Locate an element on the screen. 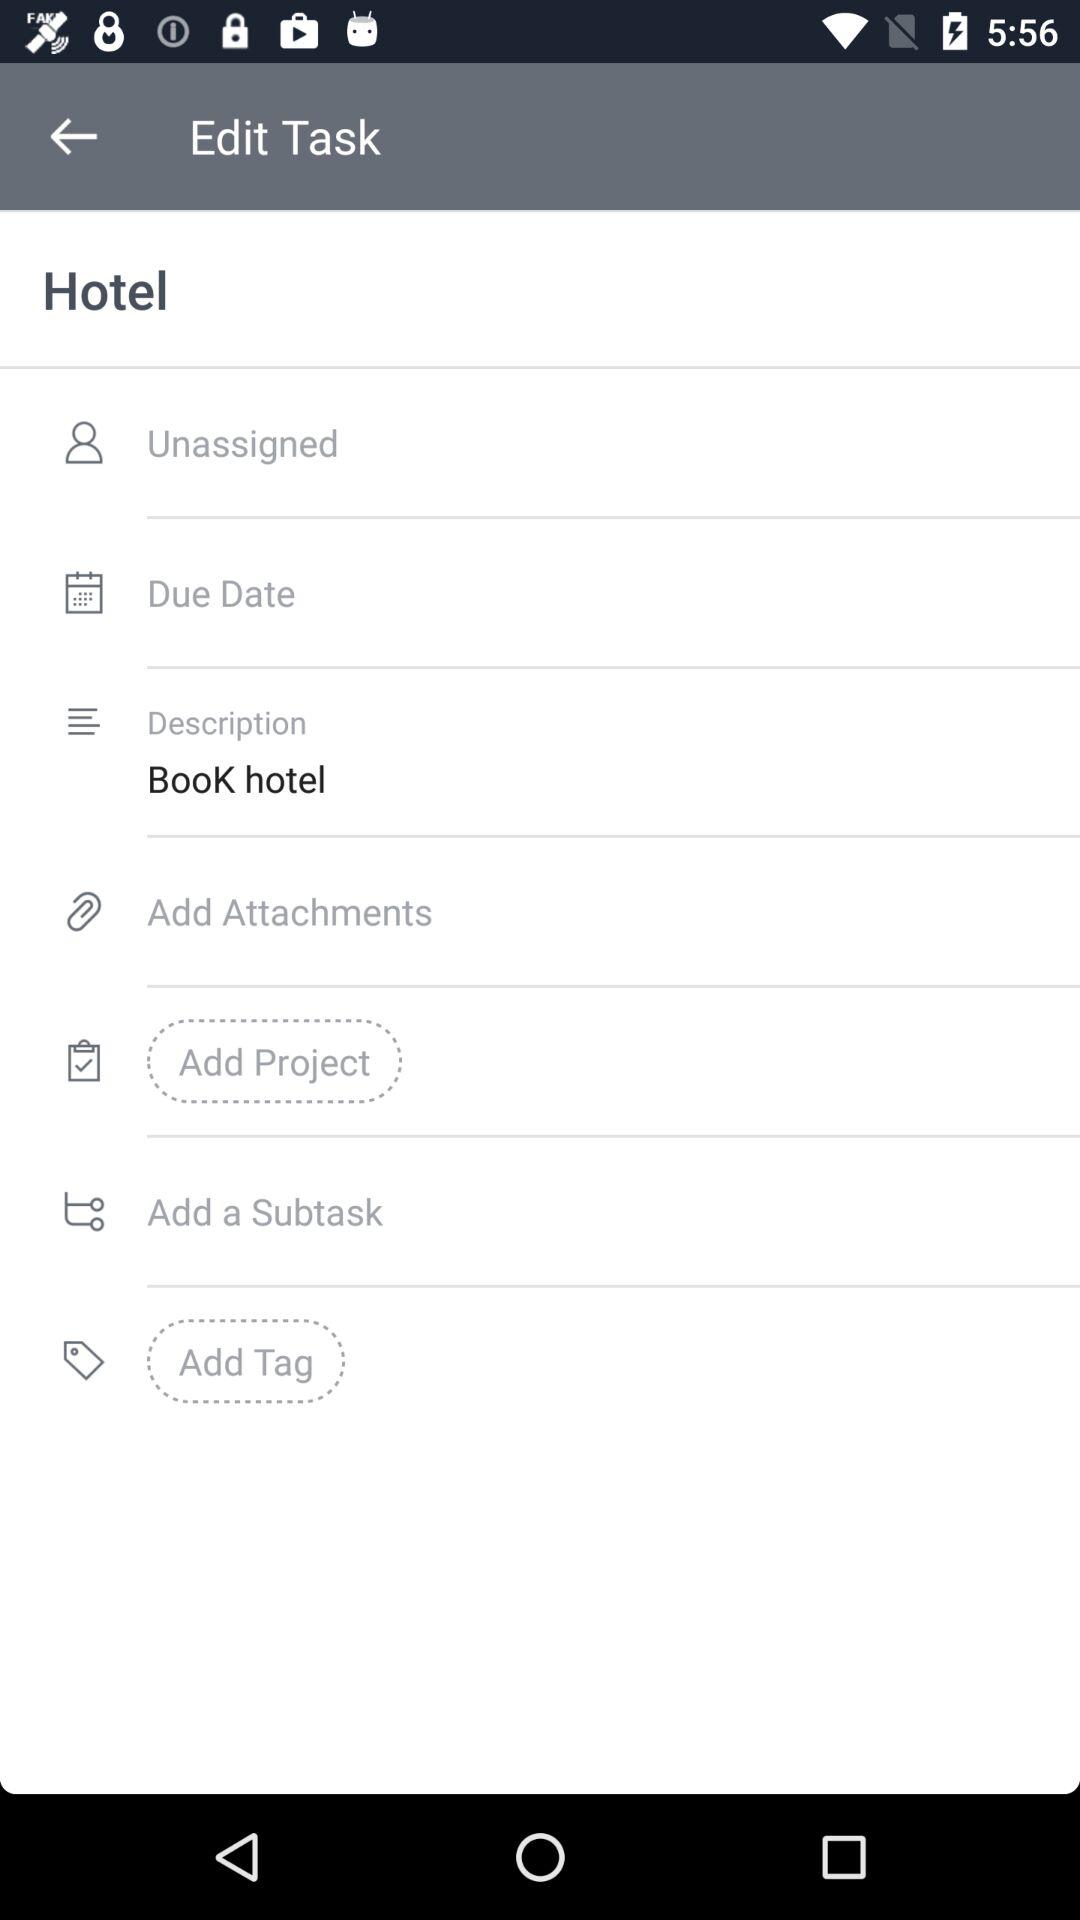 The image size is (1080, 1920). turn on icon above the hotel item is located at coordinates (73, 136).